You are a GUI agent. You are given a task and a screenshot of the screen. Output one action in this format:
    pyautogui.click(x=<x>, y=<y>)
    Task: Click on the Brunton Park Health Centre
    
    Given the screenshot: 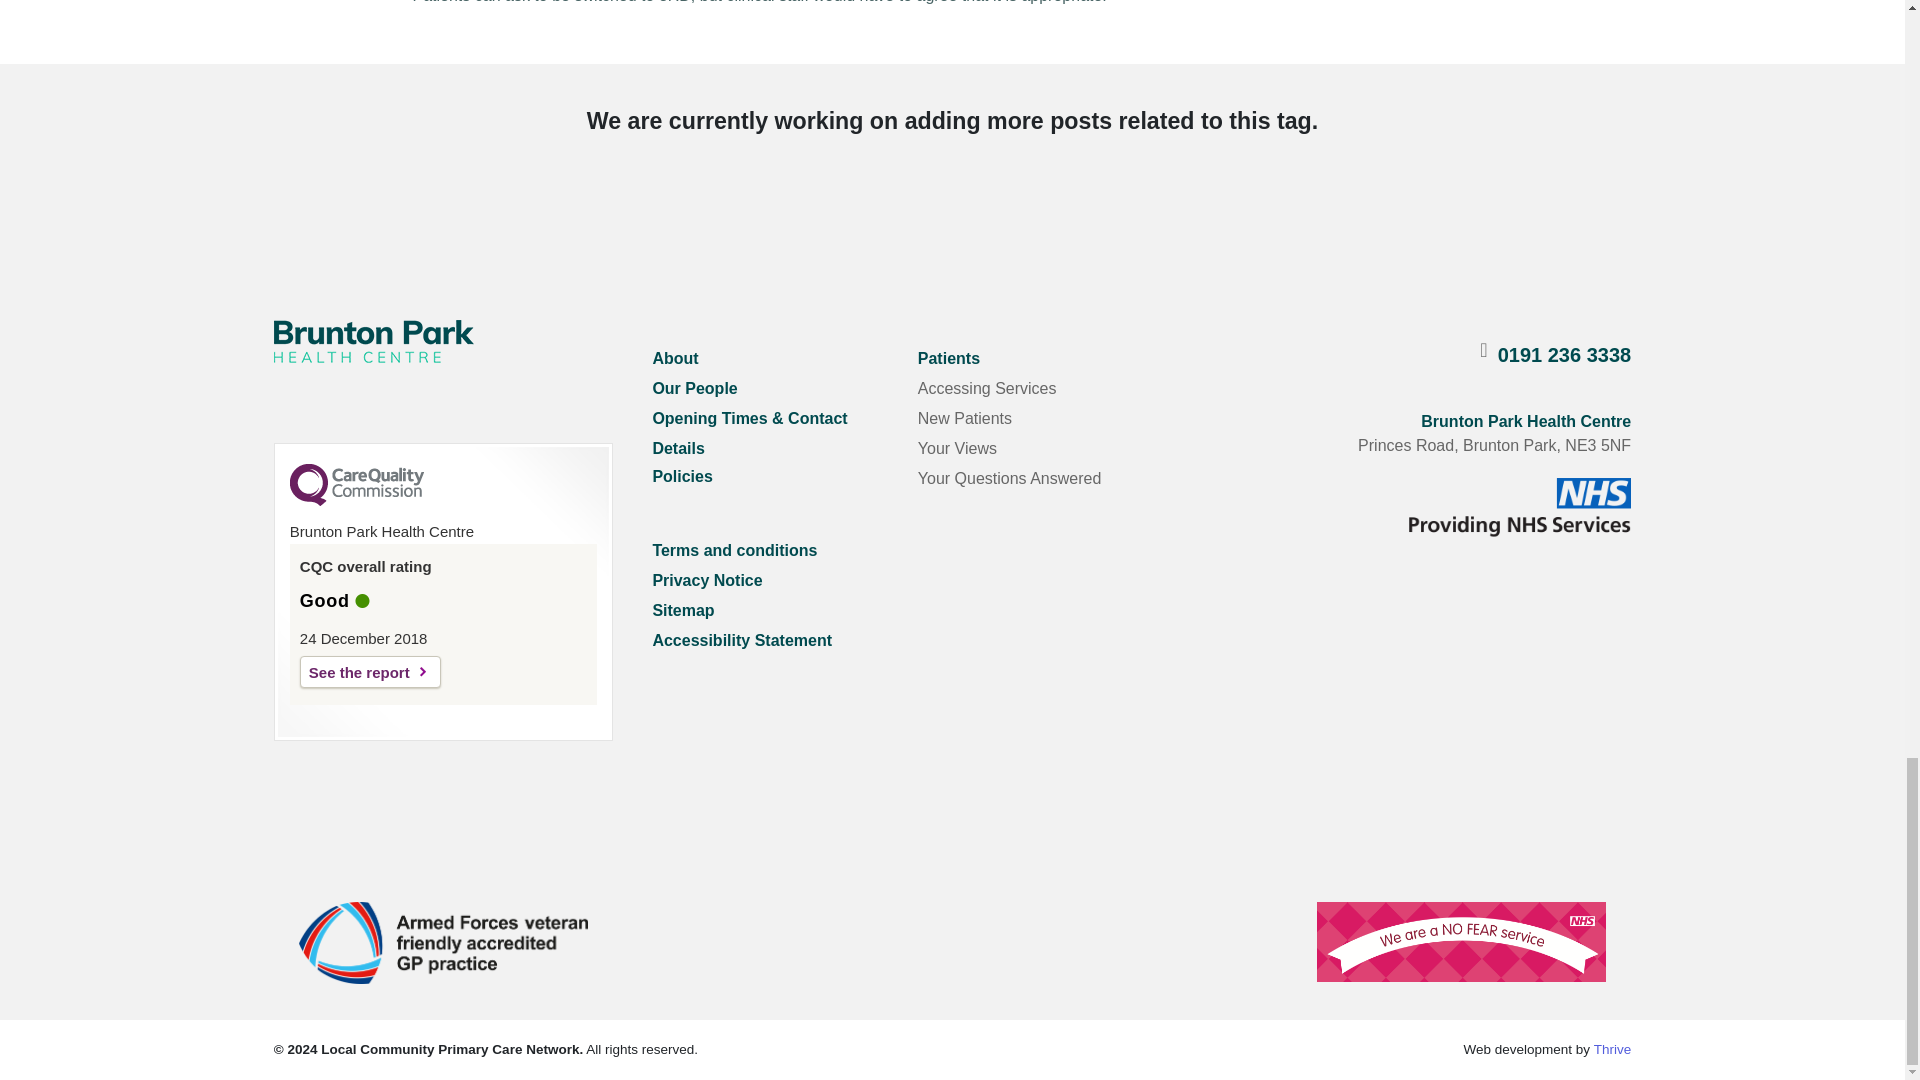 What is the action you would take?
    pyautogui.click(x=374, y=340)
    